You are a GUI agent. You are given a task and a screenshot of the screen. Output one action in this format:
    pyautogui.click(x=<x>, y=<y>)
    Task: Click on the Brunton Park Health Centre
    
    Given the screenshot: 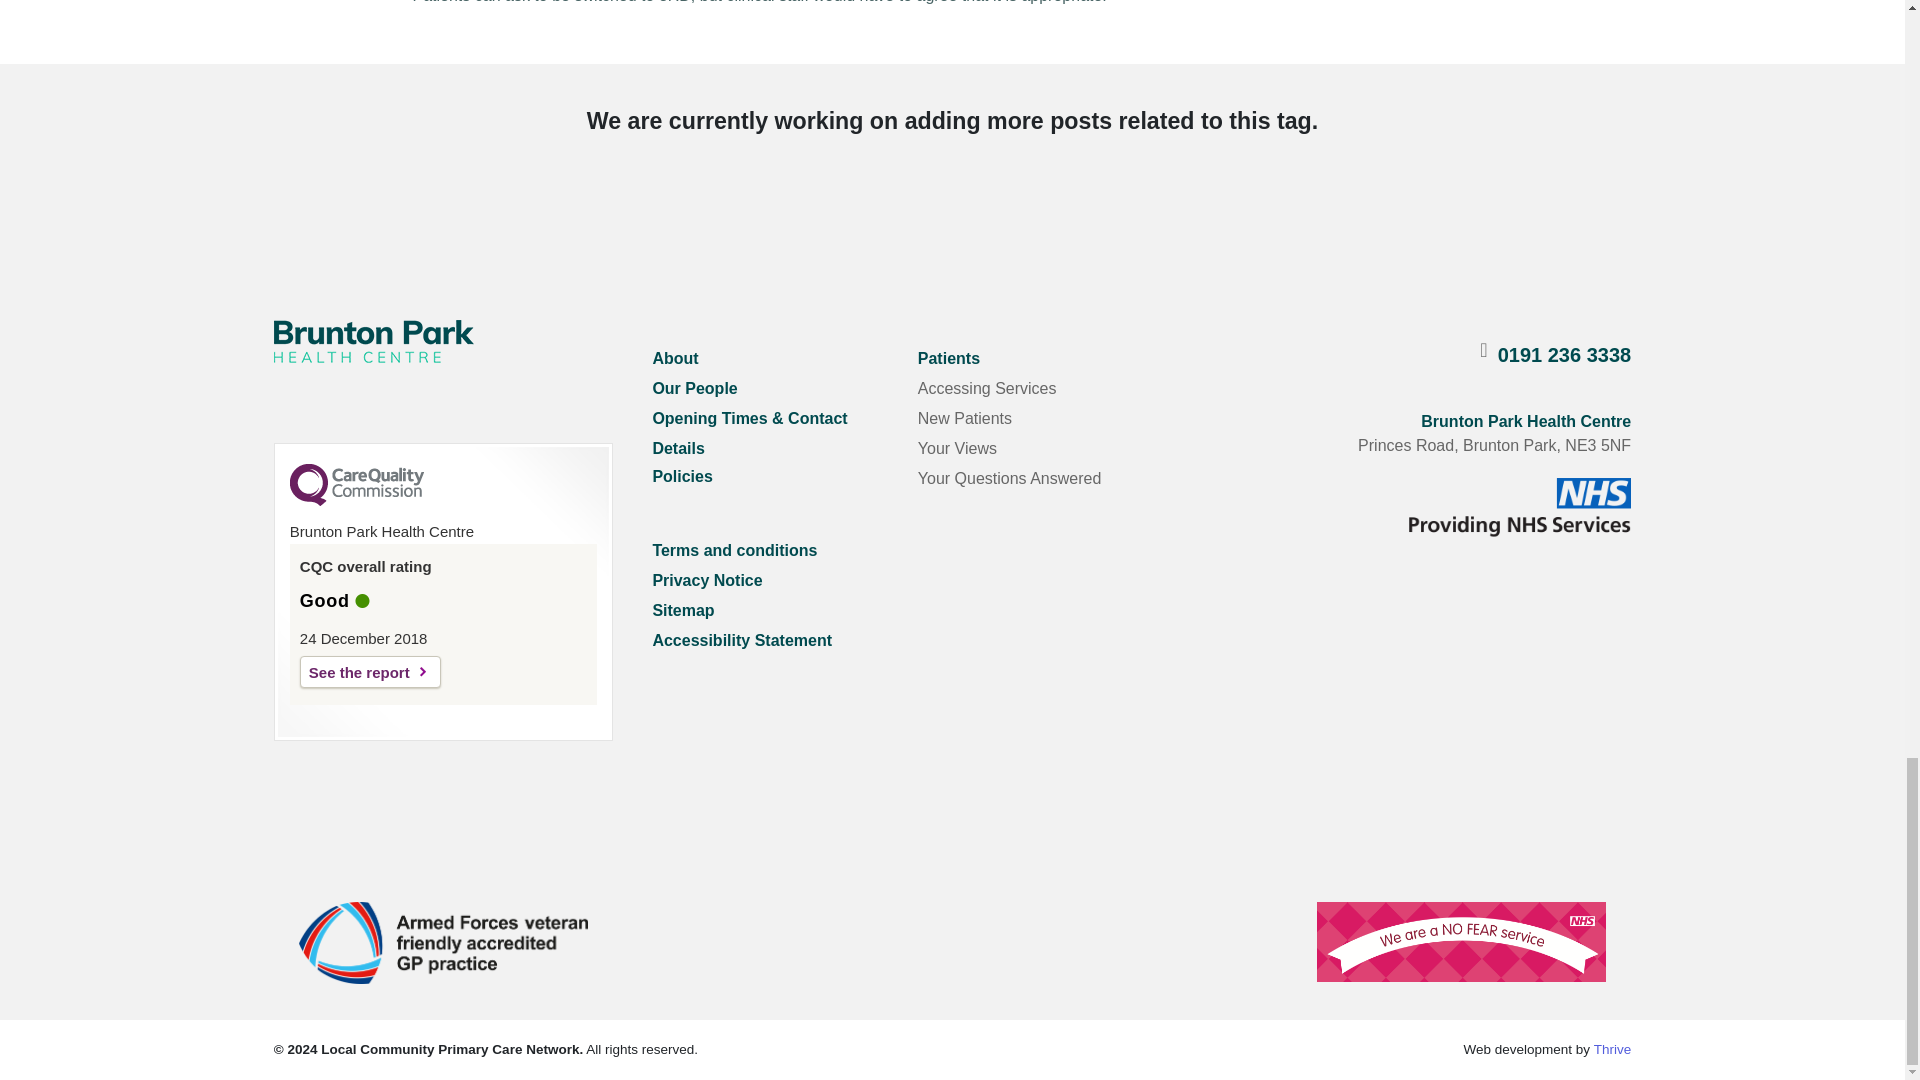 What is the action you would take?
    pyautogui.click(x=374, y=340)
    